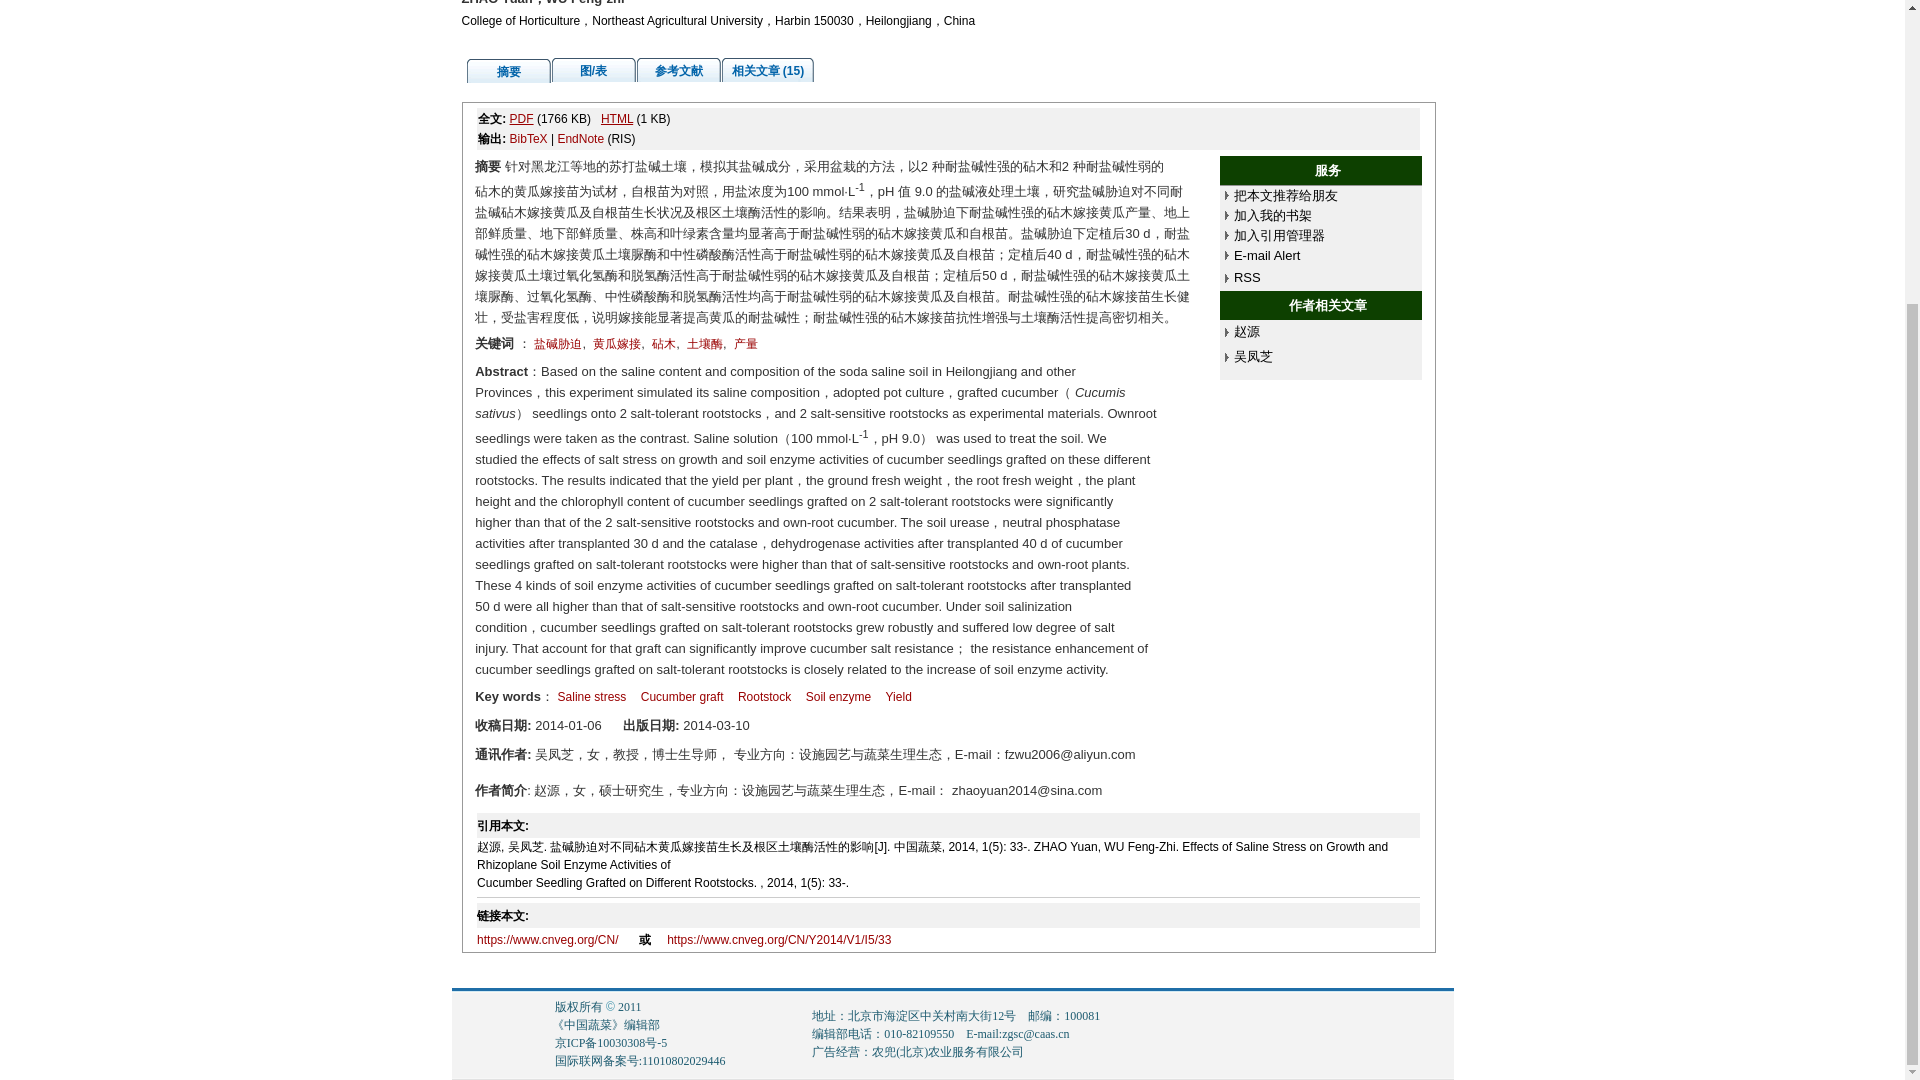 This screenshot has width=1920, height=1080. I want to click on EndNote, so click(580, 138).